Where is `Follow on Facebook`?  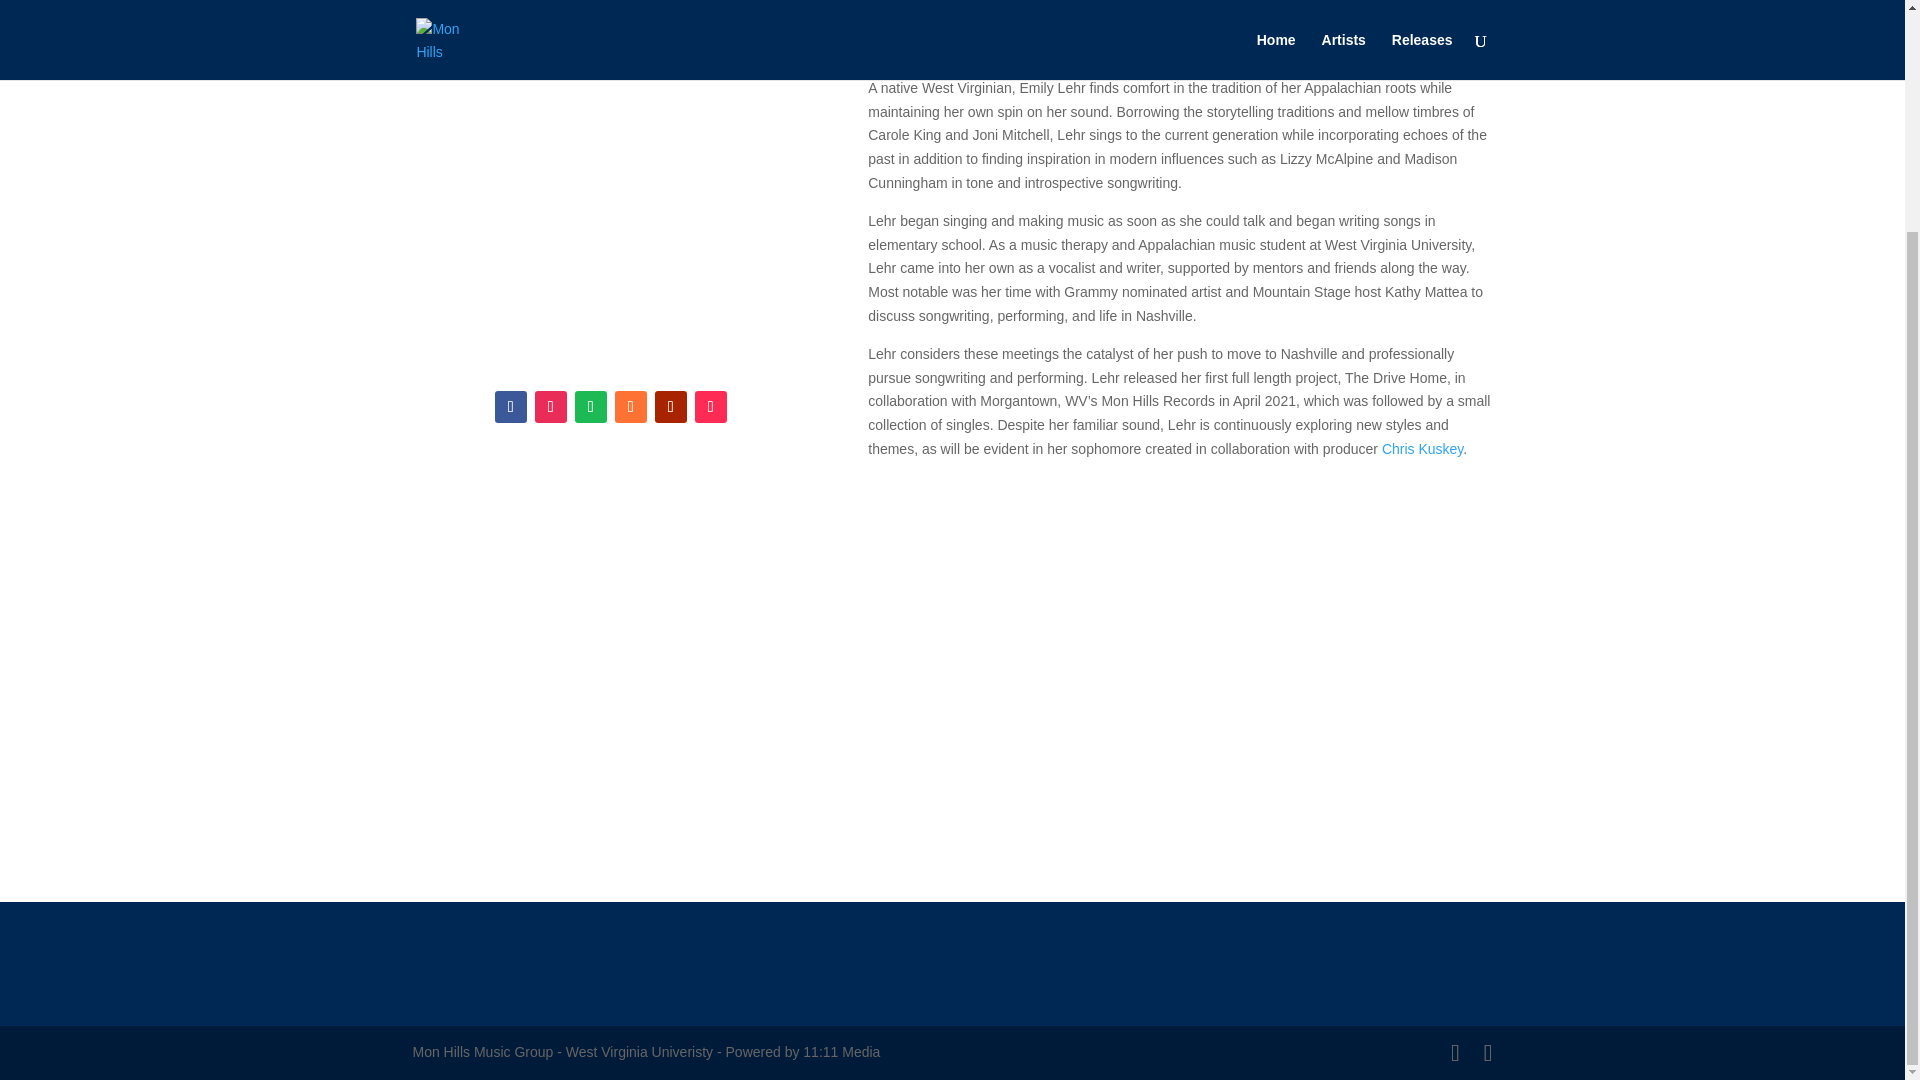 Follow on Facebook is located at coordinates (510, 406).